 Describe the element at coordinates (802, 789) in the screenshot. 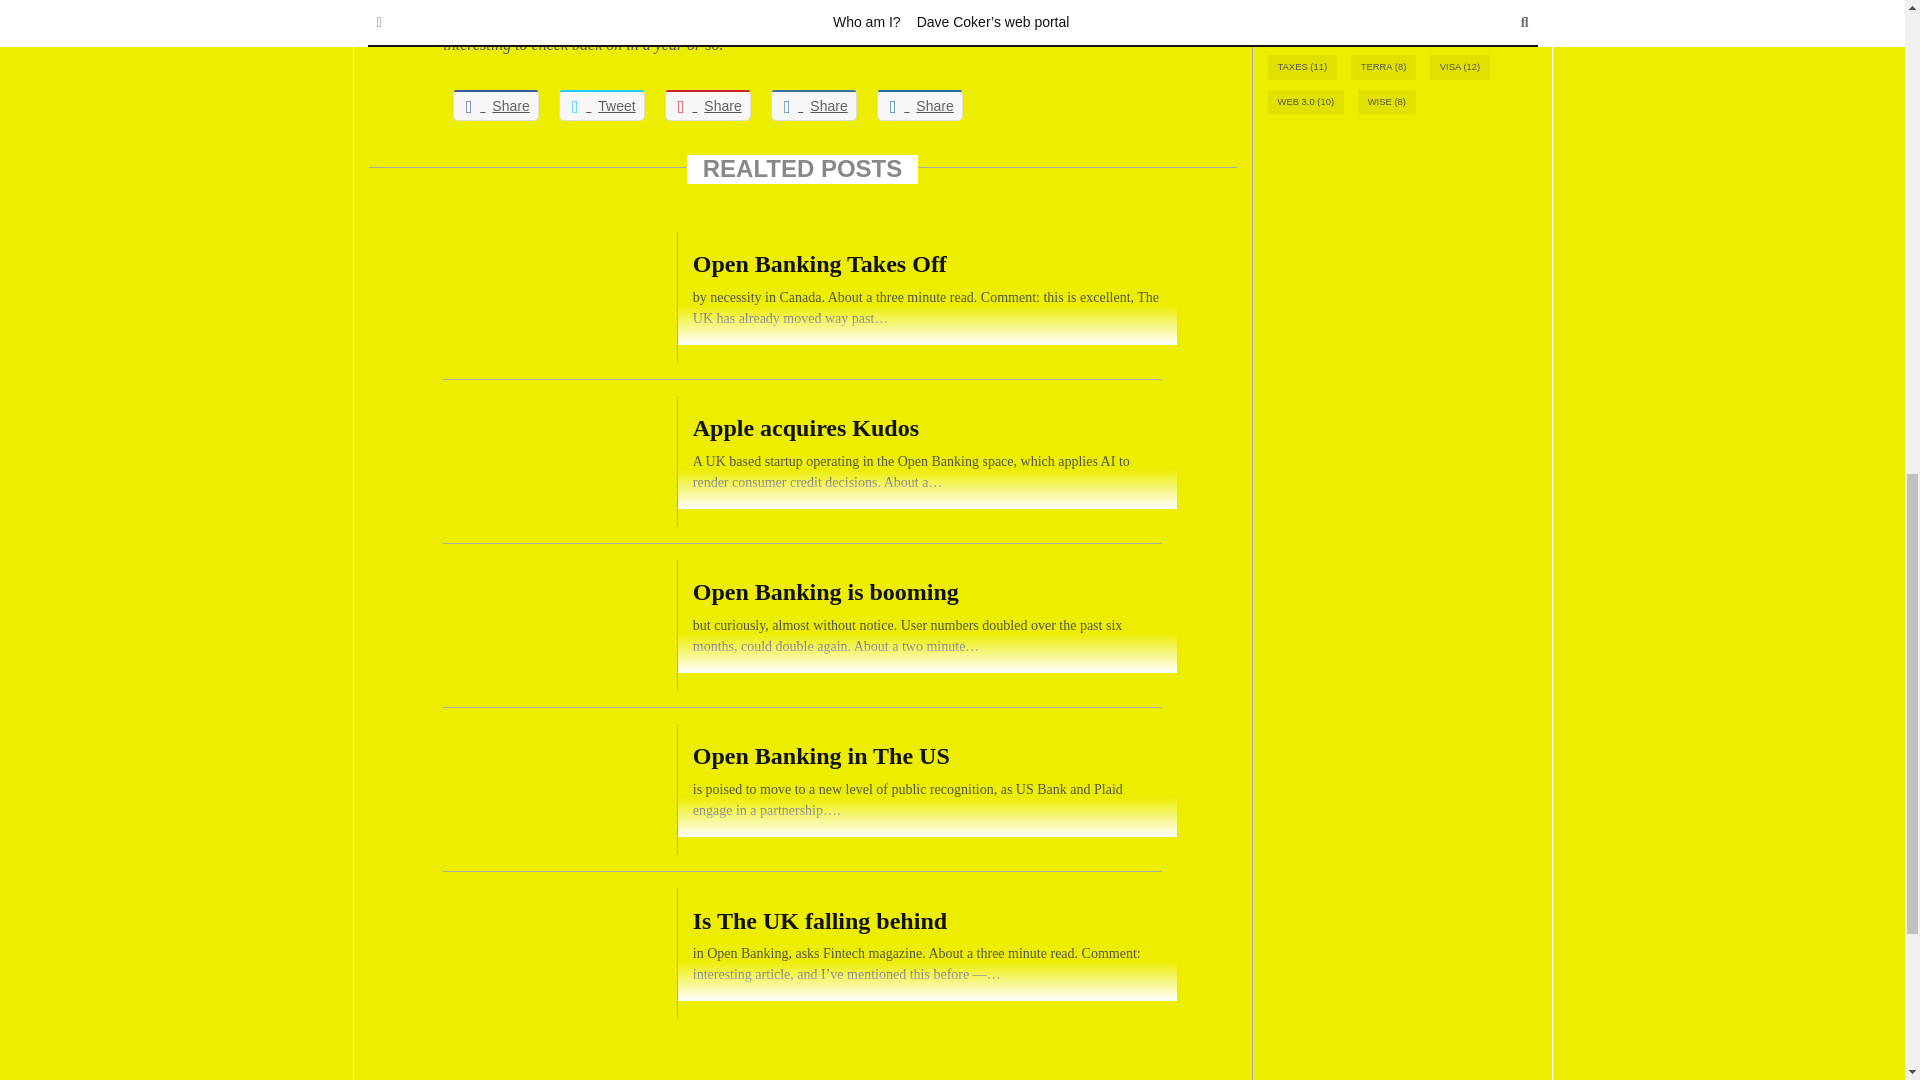

I see `Open Banking in The US` at that location.